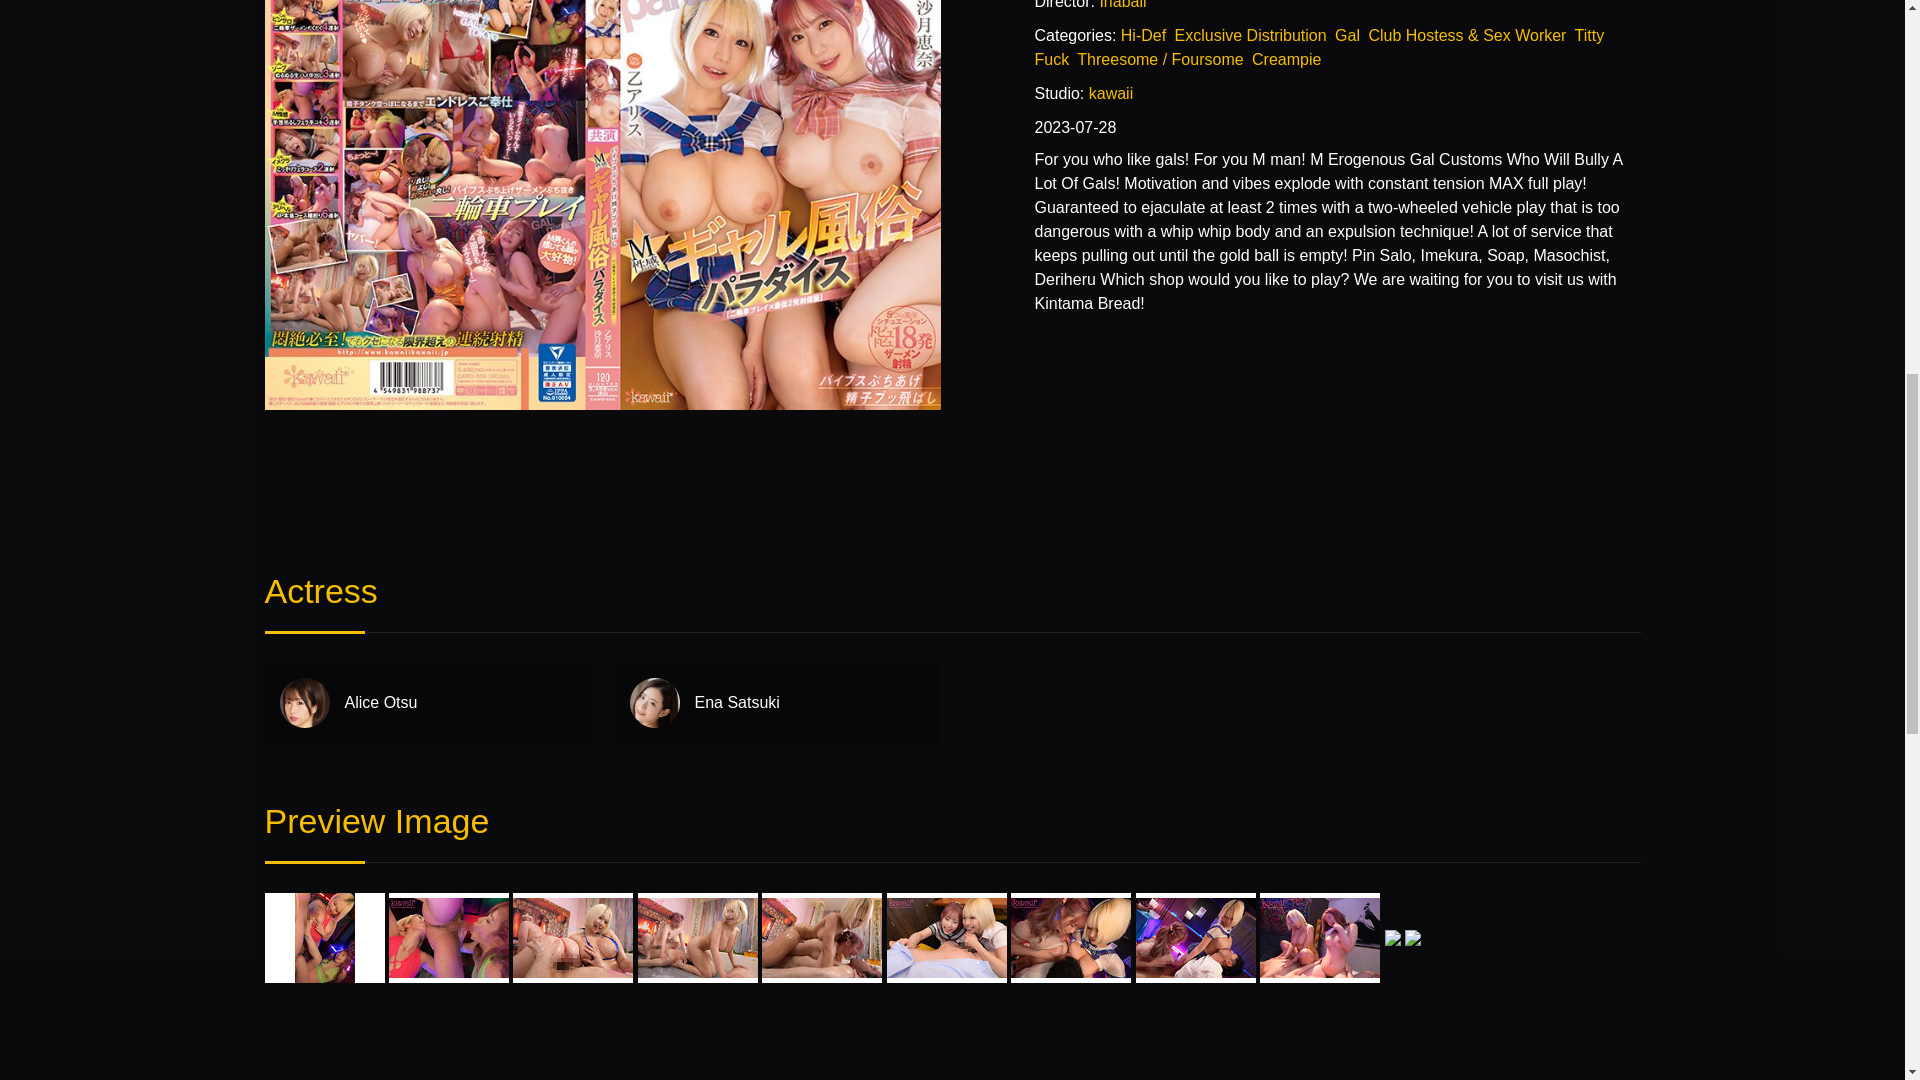  Describe the element at coordinates (1346, 36) in the screenshot. I see `Gal` at that location.